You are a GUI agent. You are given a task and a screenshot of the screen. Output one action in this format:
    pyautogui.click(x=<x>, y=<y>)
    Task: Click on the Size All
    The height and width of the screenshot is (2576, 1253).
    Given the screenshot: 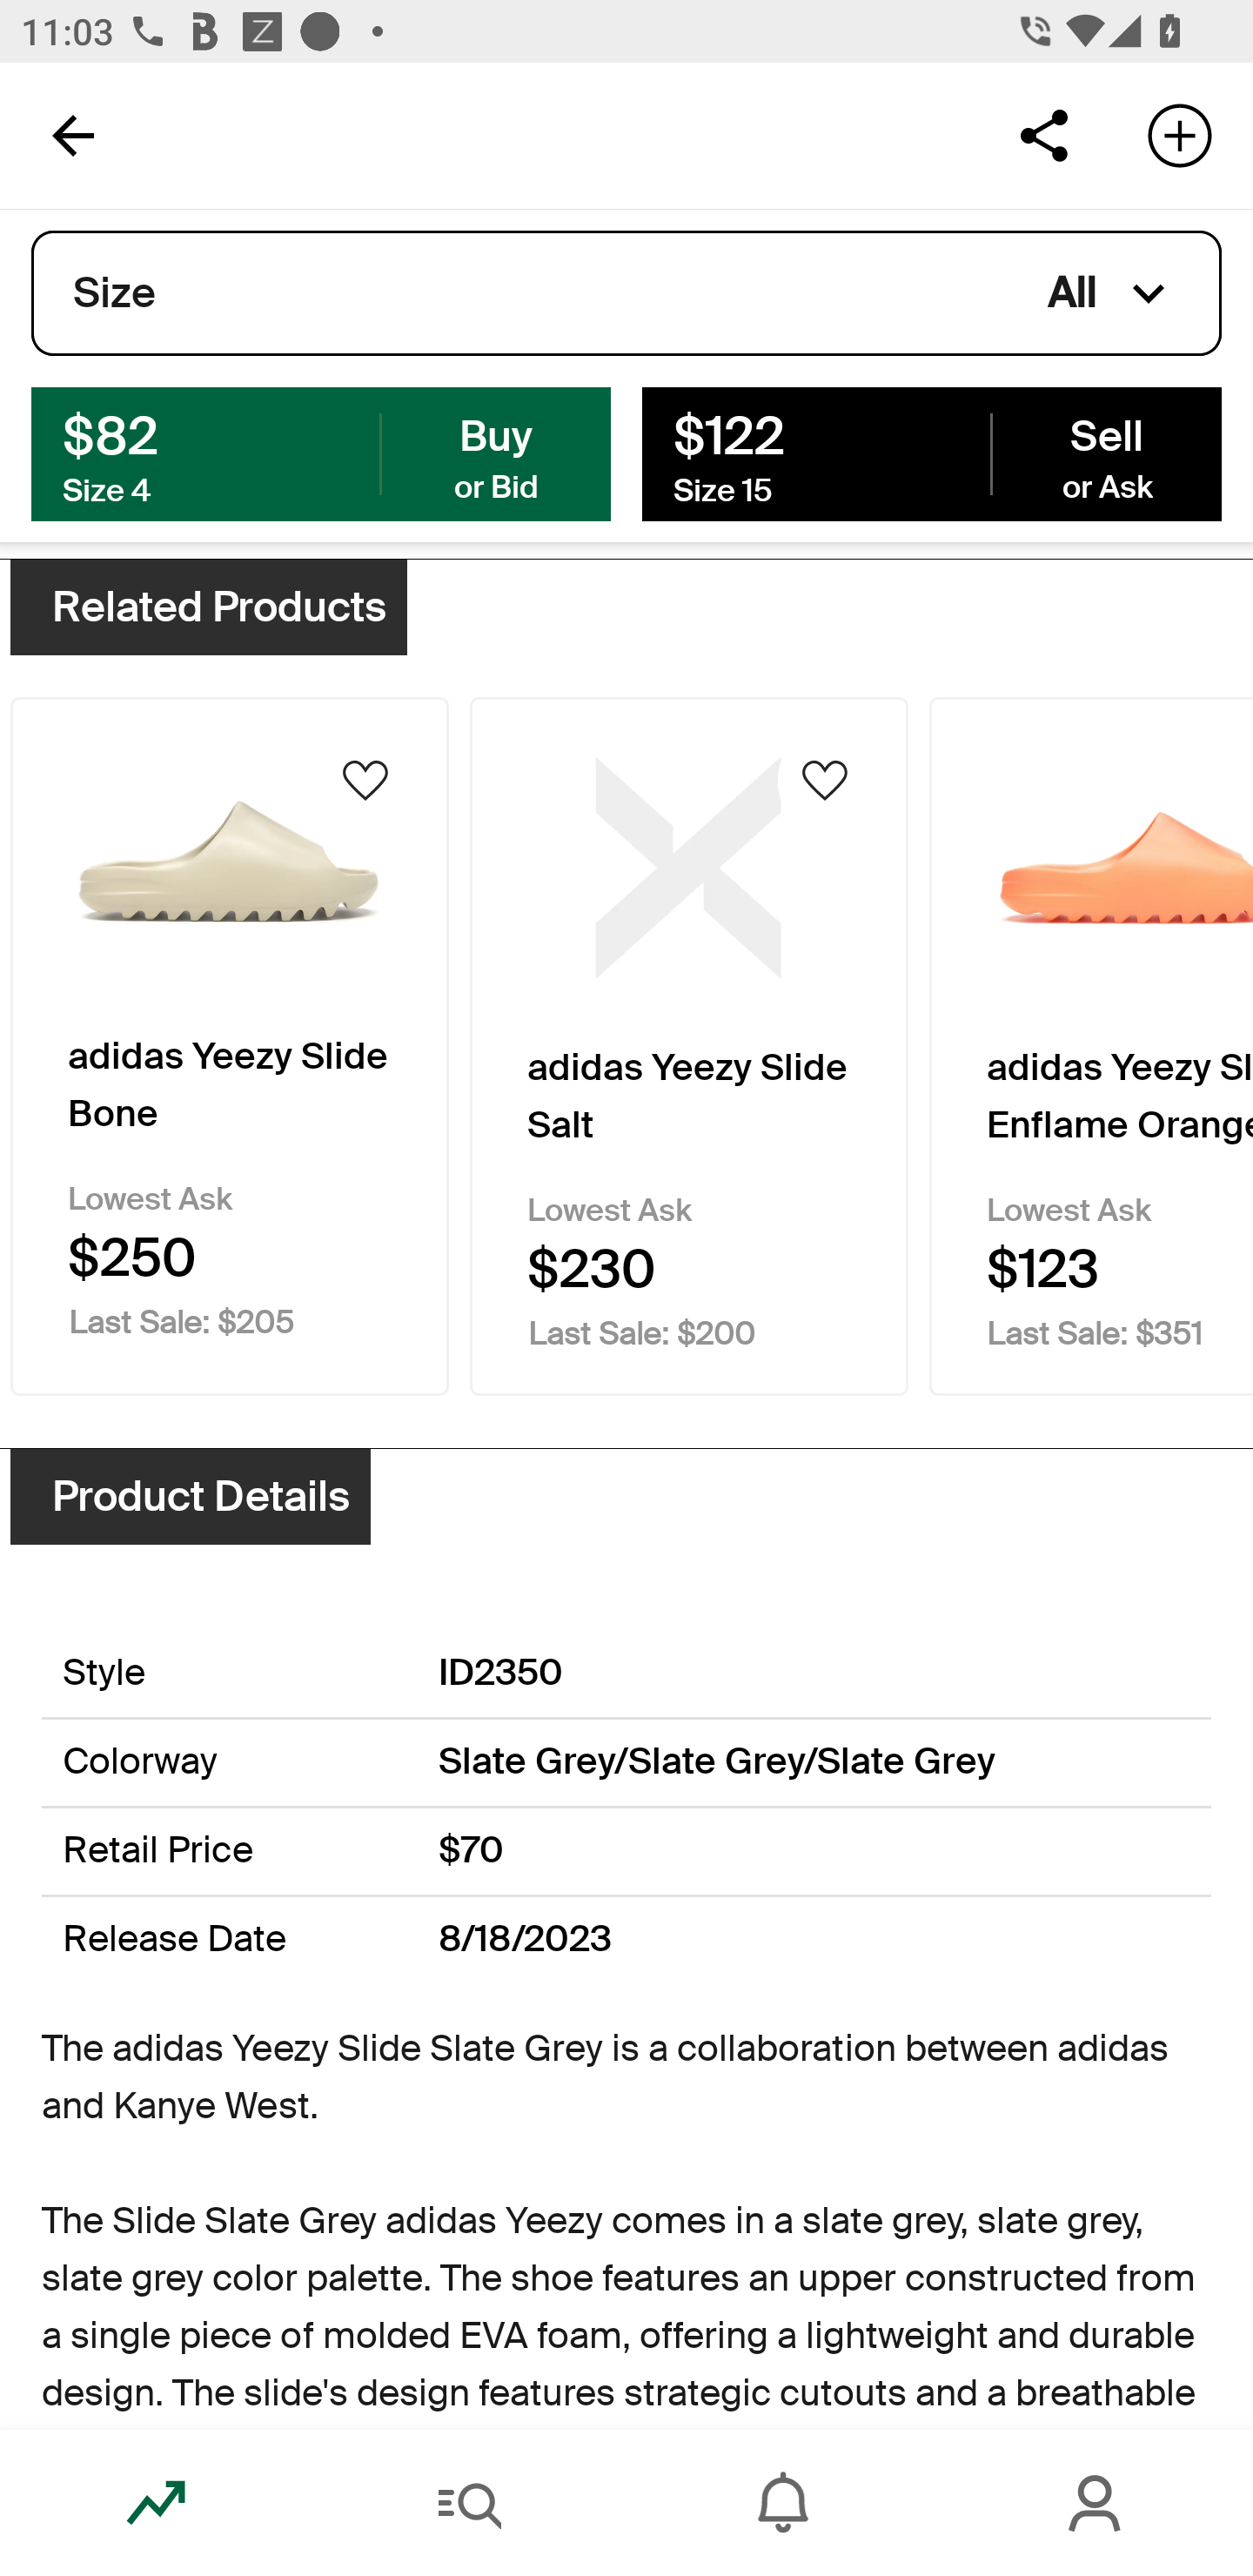 What is the action you would take?
    pyautogui.click(x=626, y=293)
    